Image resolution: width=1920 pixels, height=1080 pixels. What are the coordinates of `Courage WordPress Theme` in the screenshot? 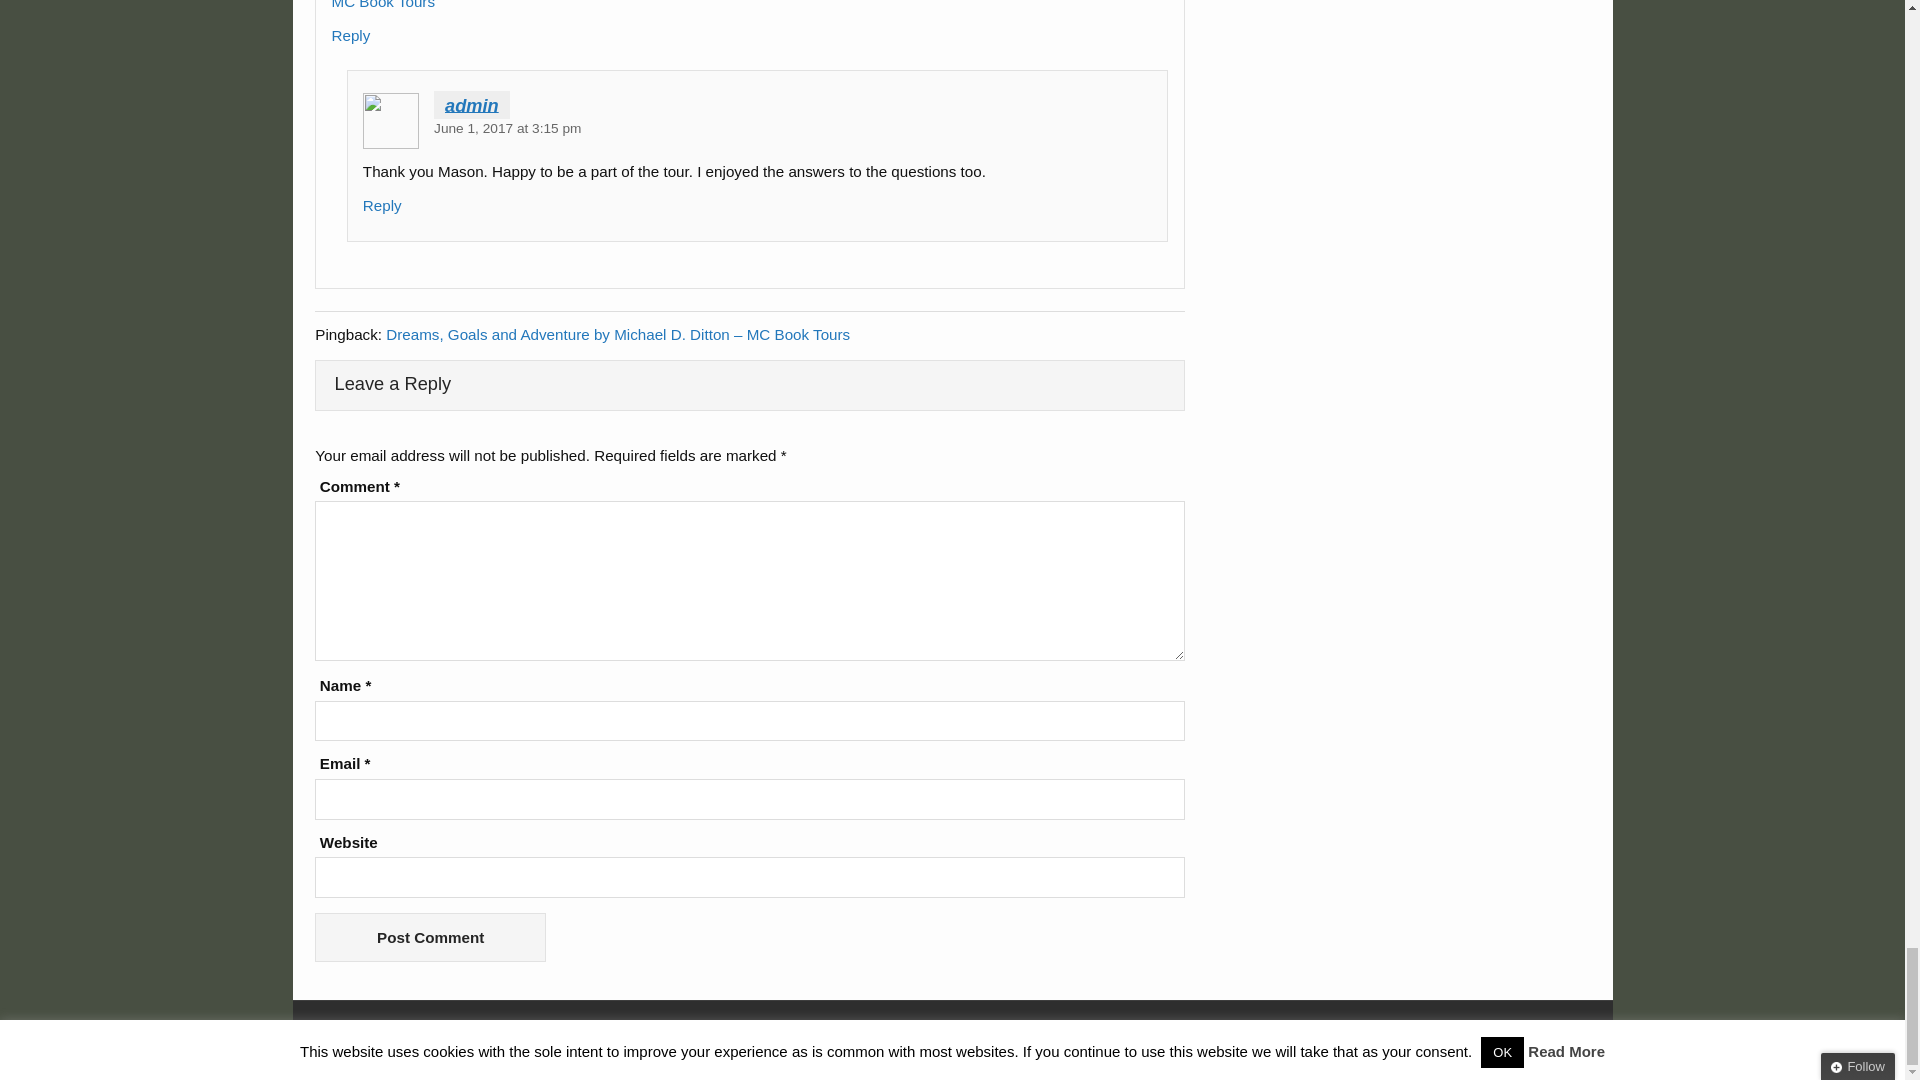 It's located at (1560, 1032).